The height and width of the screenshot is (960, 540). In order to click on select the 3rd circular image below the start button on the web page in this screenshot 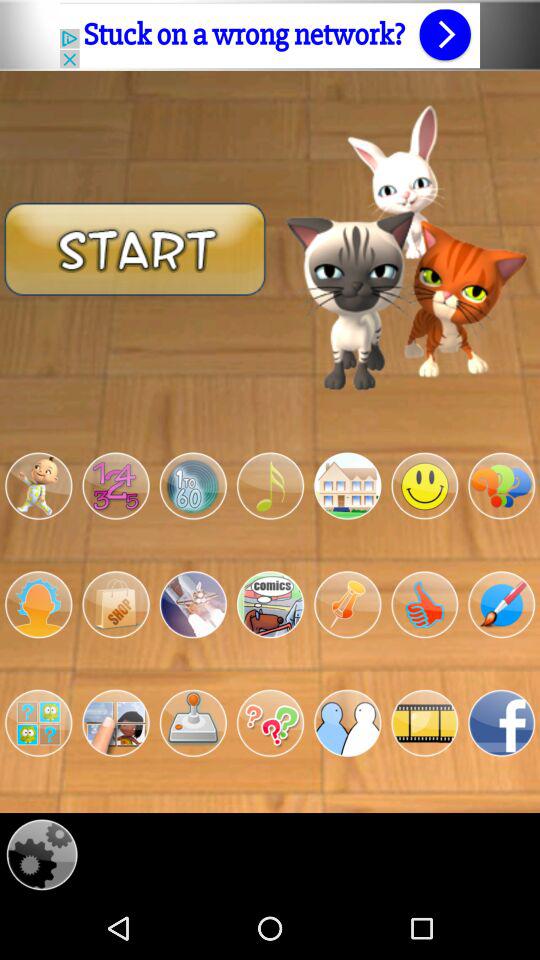, I will do `click(193, 486)`.